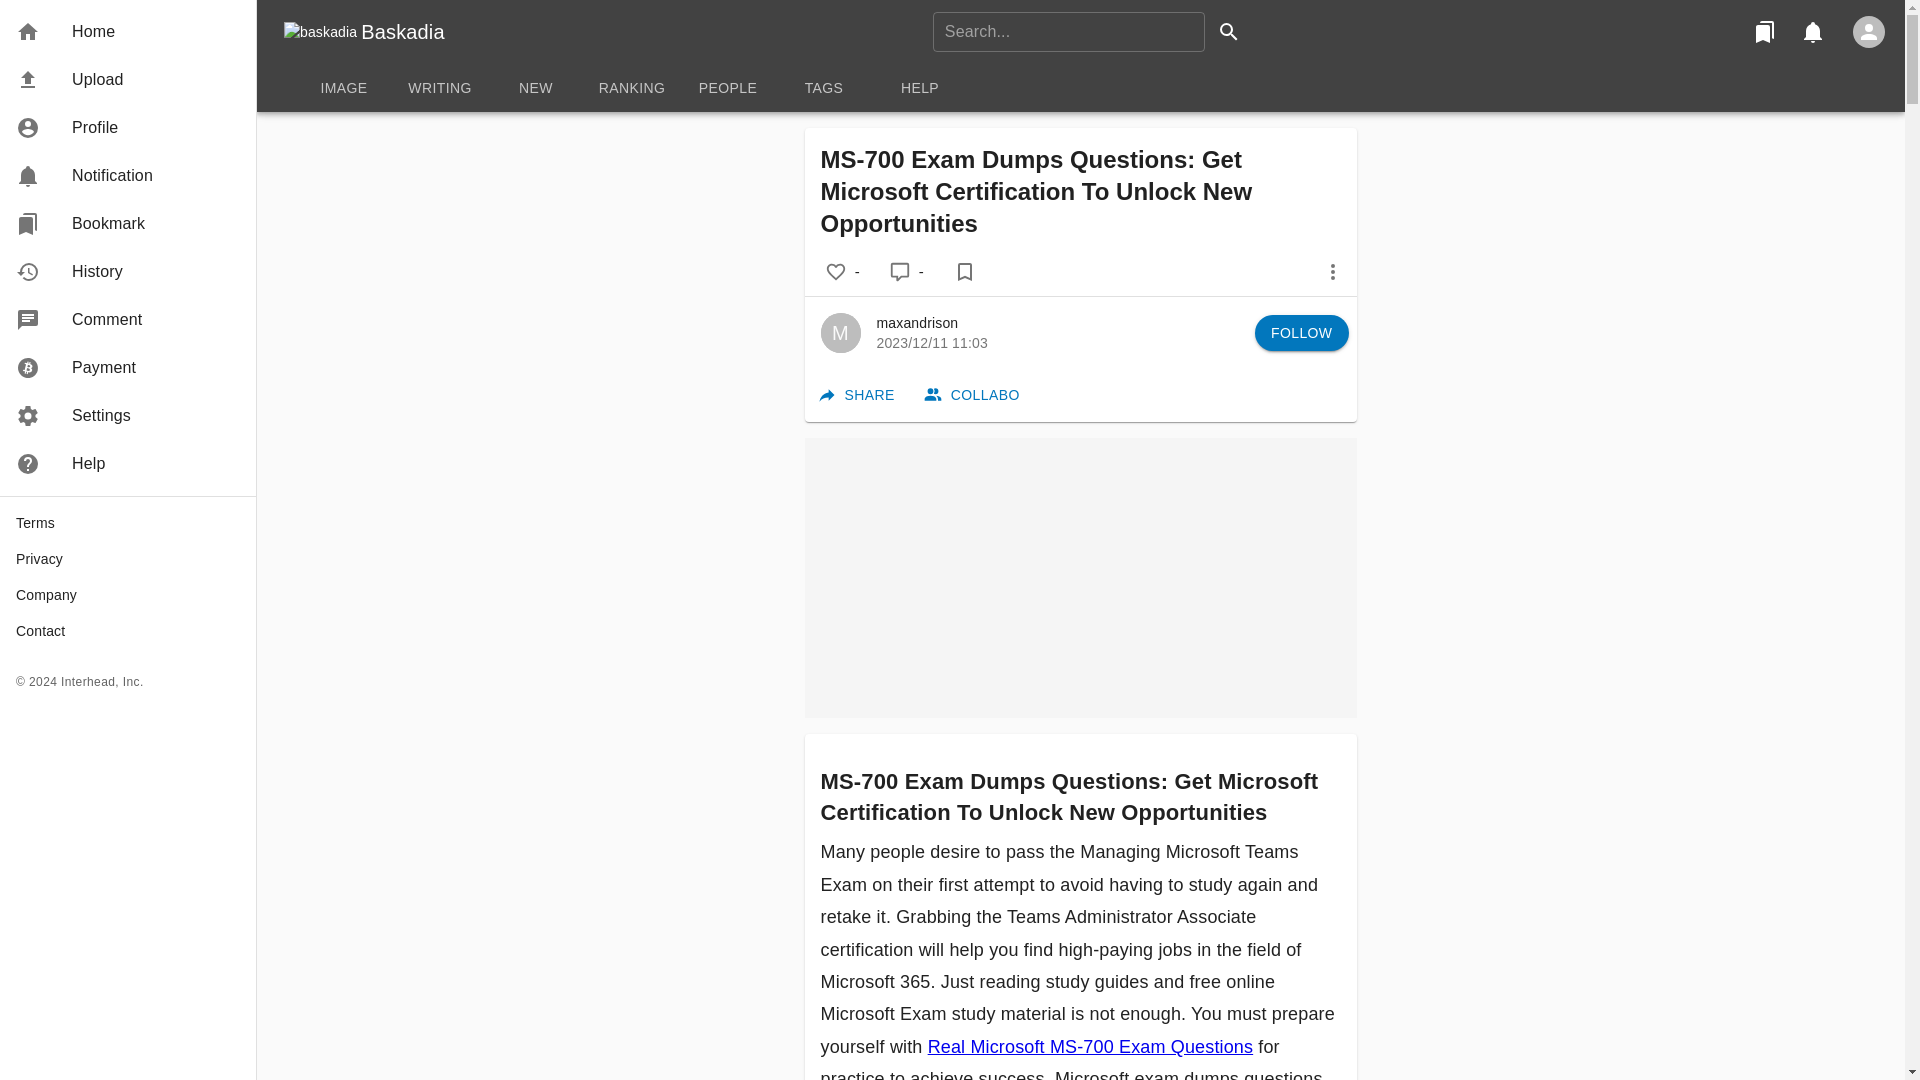  I want to click on Bookmark, so click(128, 224).